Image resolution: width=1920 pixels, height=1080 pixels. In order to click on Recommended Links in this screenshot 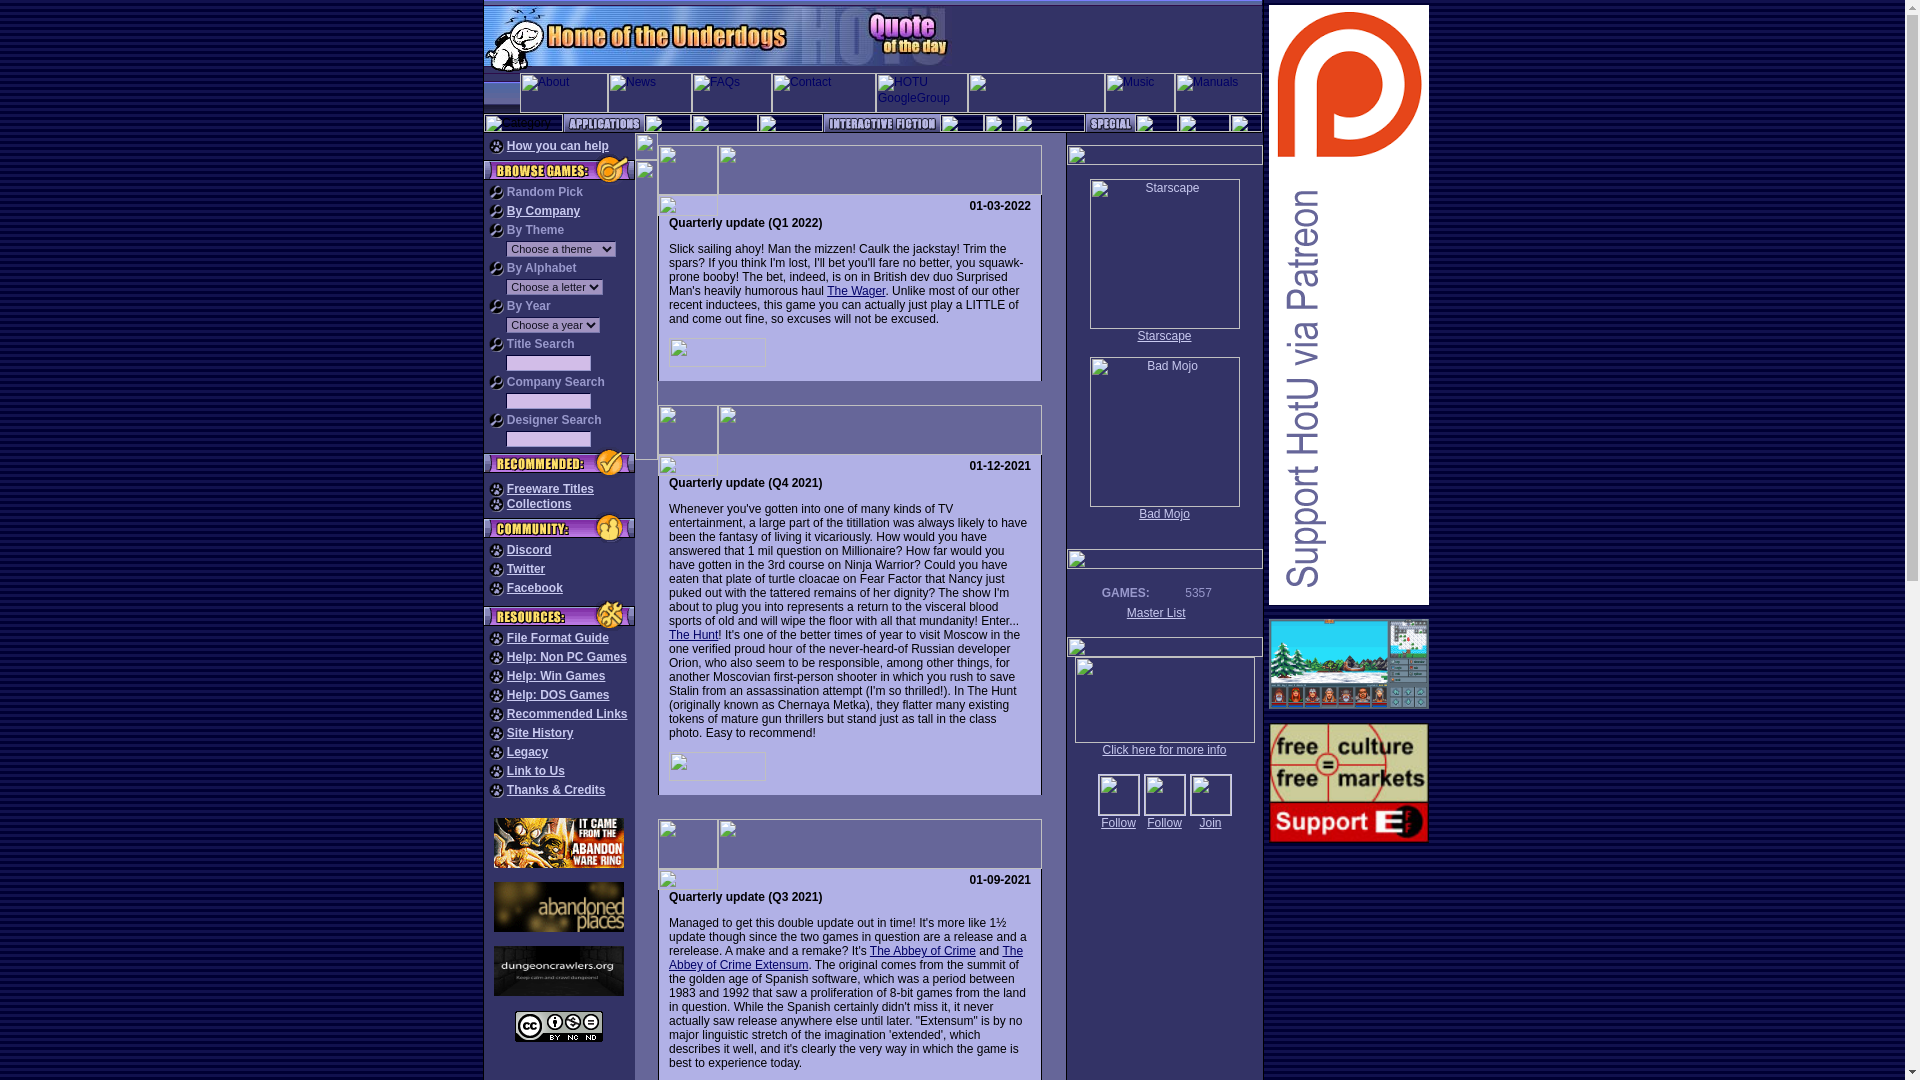, I will do `click(566, 714)`.